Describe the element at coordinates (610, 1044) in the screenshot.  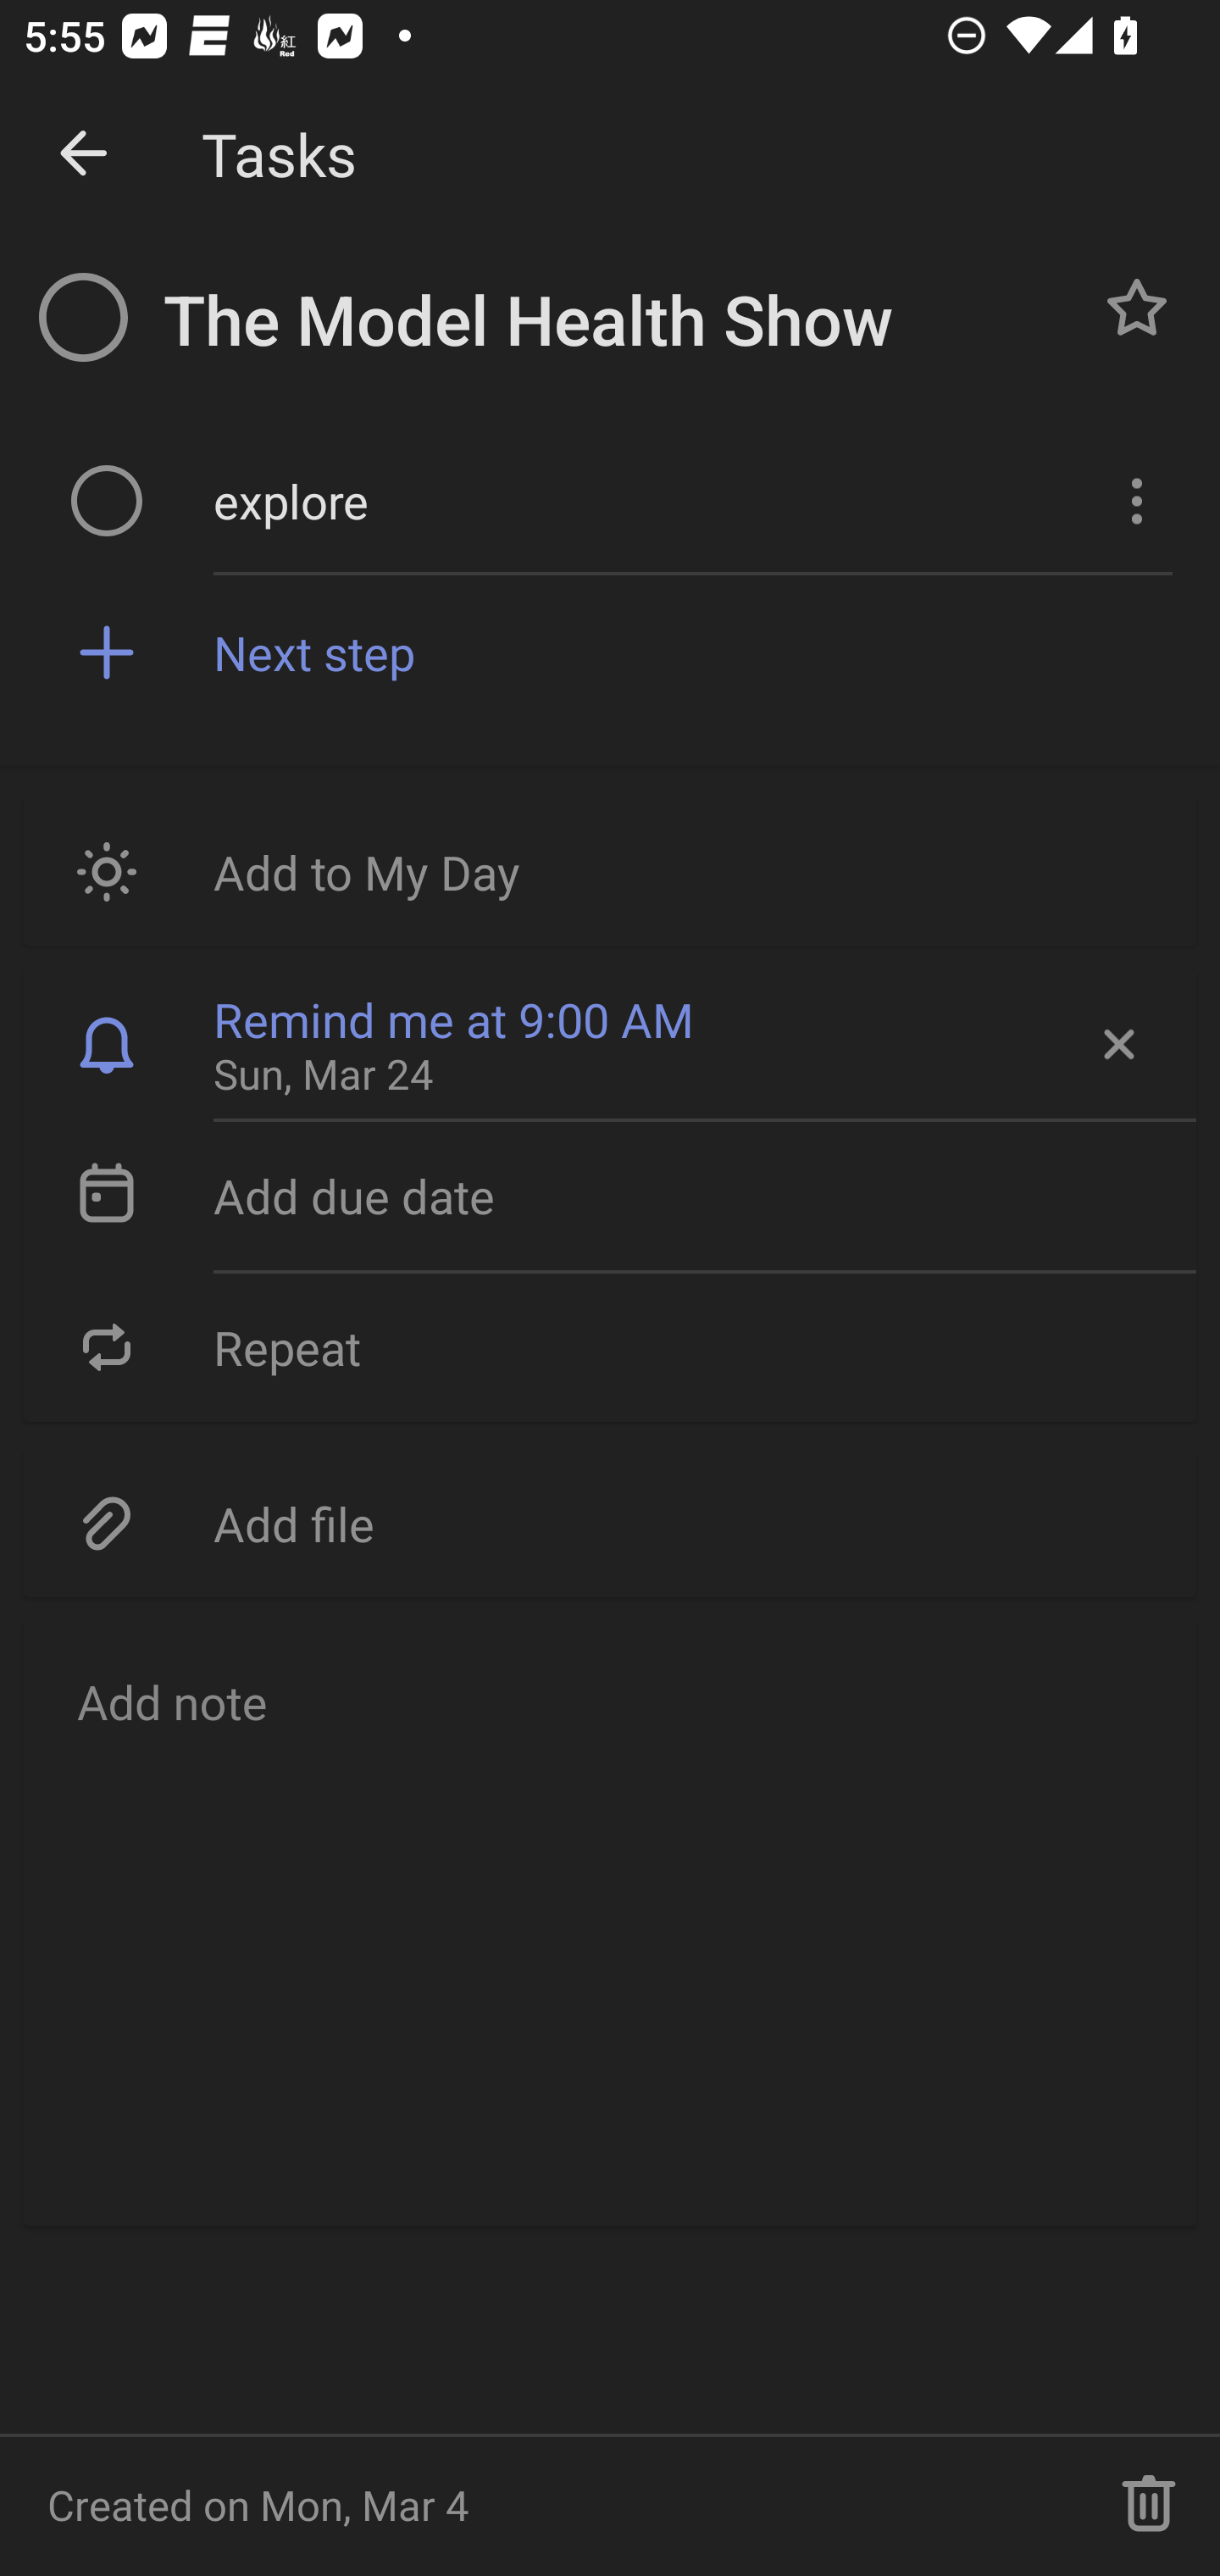
I see `Remind me at 9:00 AM Sun, Mar 24 Remove reminder` at that location.